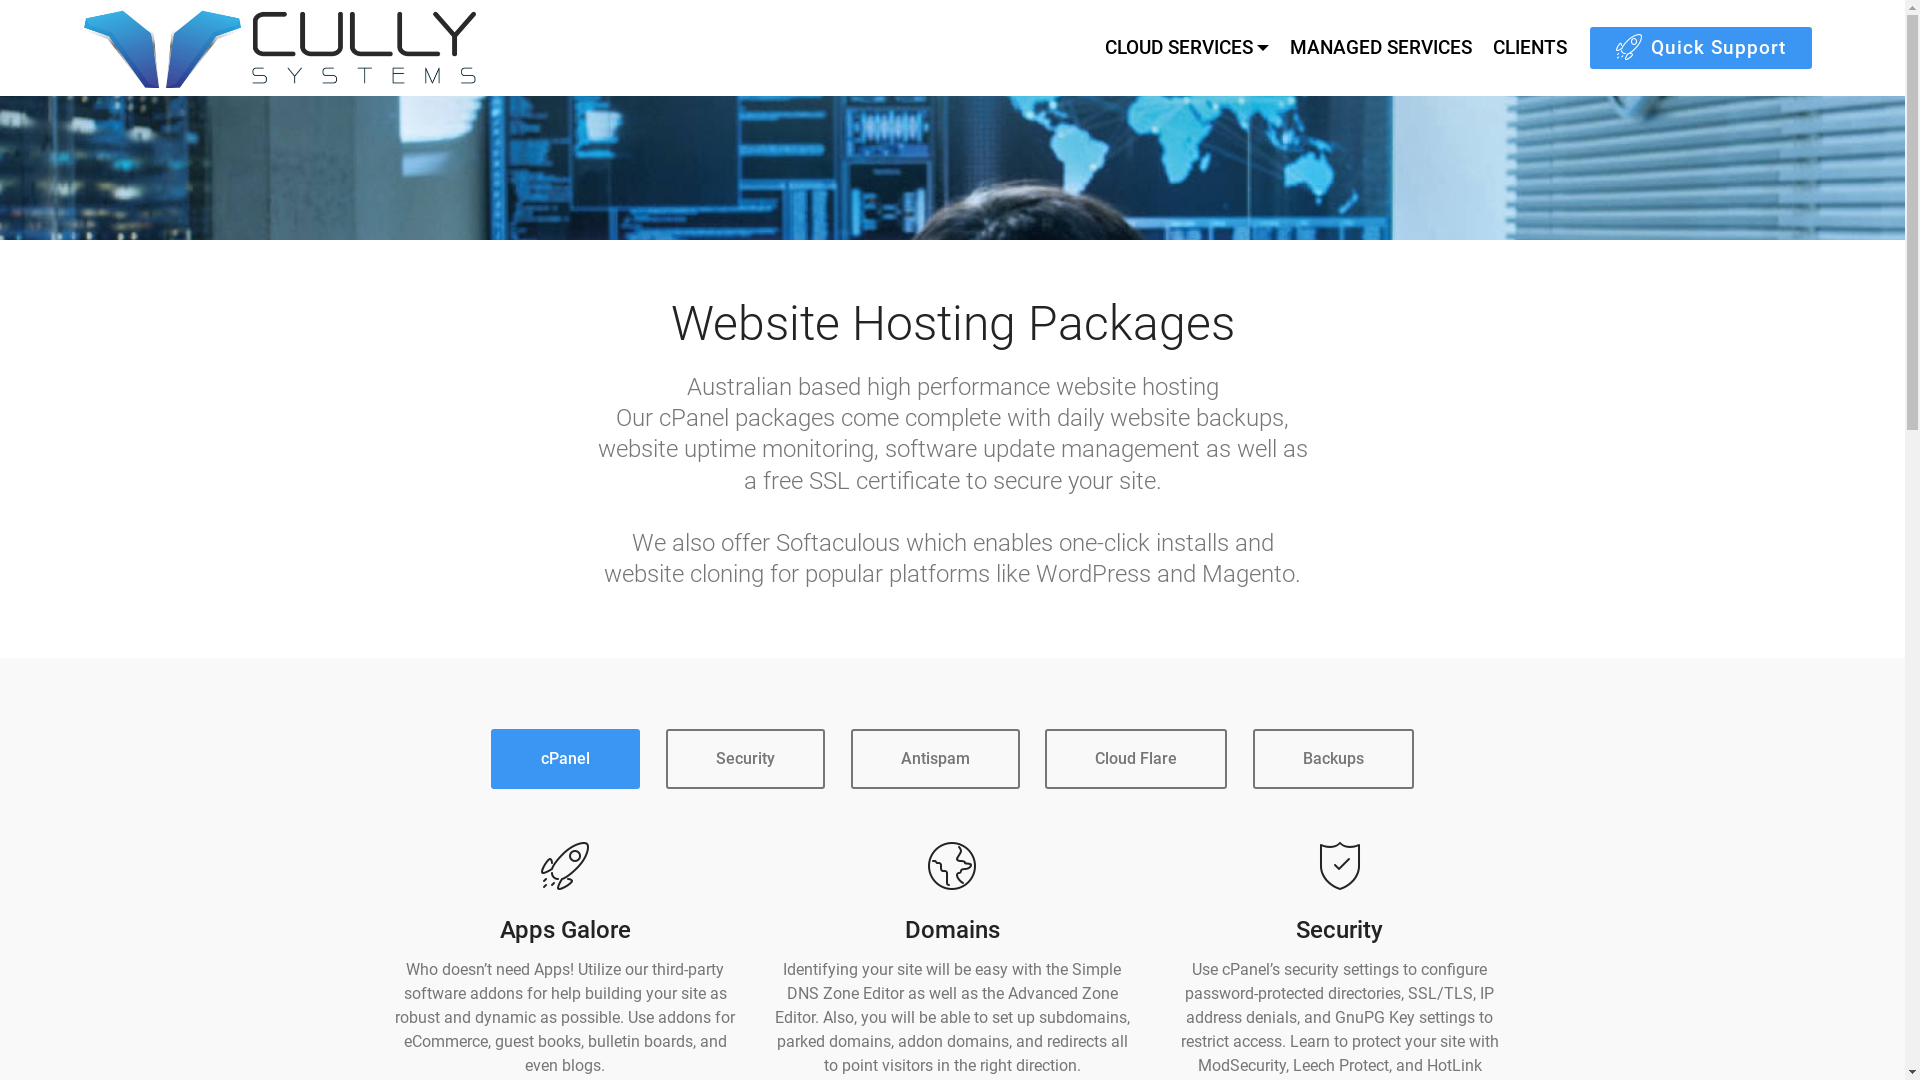 The height and width of the screenshot is (1080, 1920). What do you see at coordinates (746, 759) in the screenshot?
I see `Security` at bounding box center [746, 759].